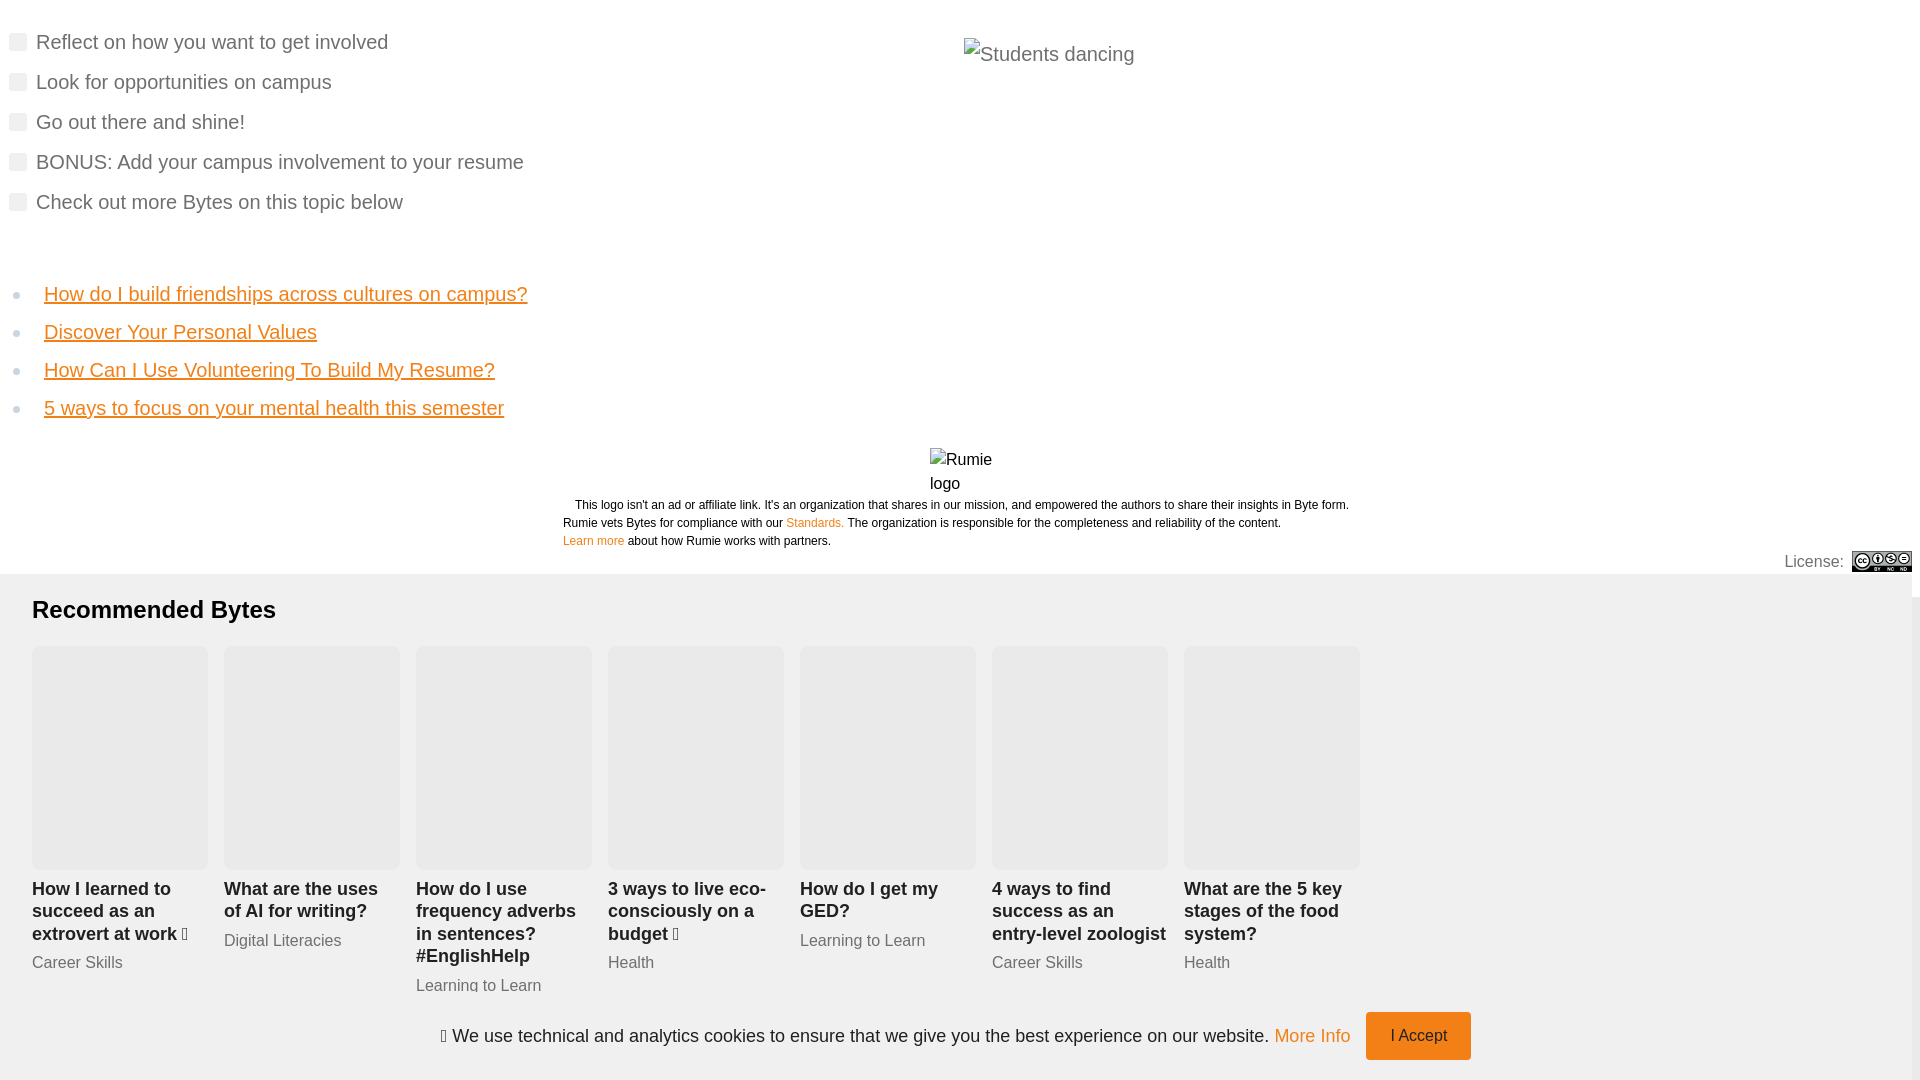  Describe the element at coordinates (18, 122) in the screenshot. I see `on` at that location.